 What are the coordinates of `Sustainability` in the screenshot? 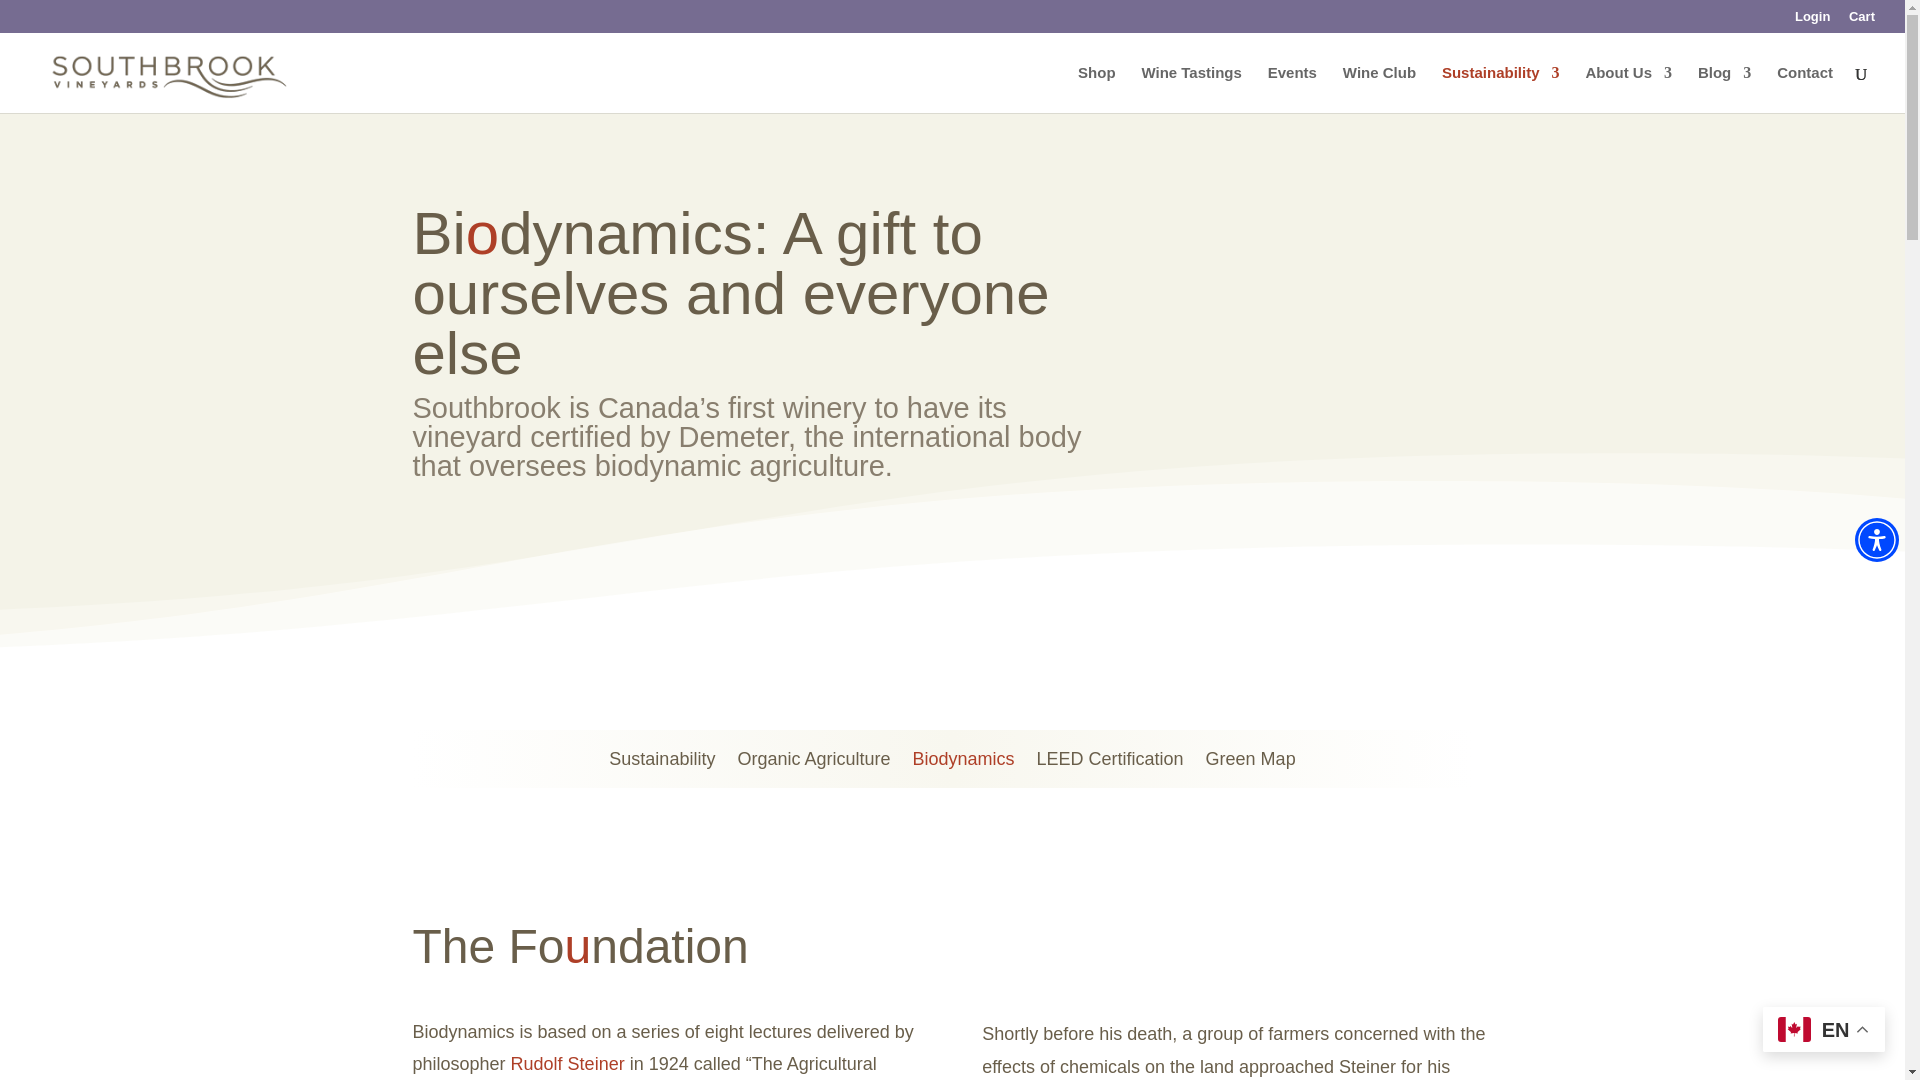 It's located at (1500, 89).